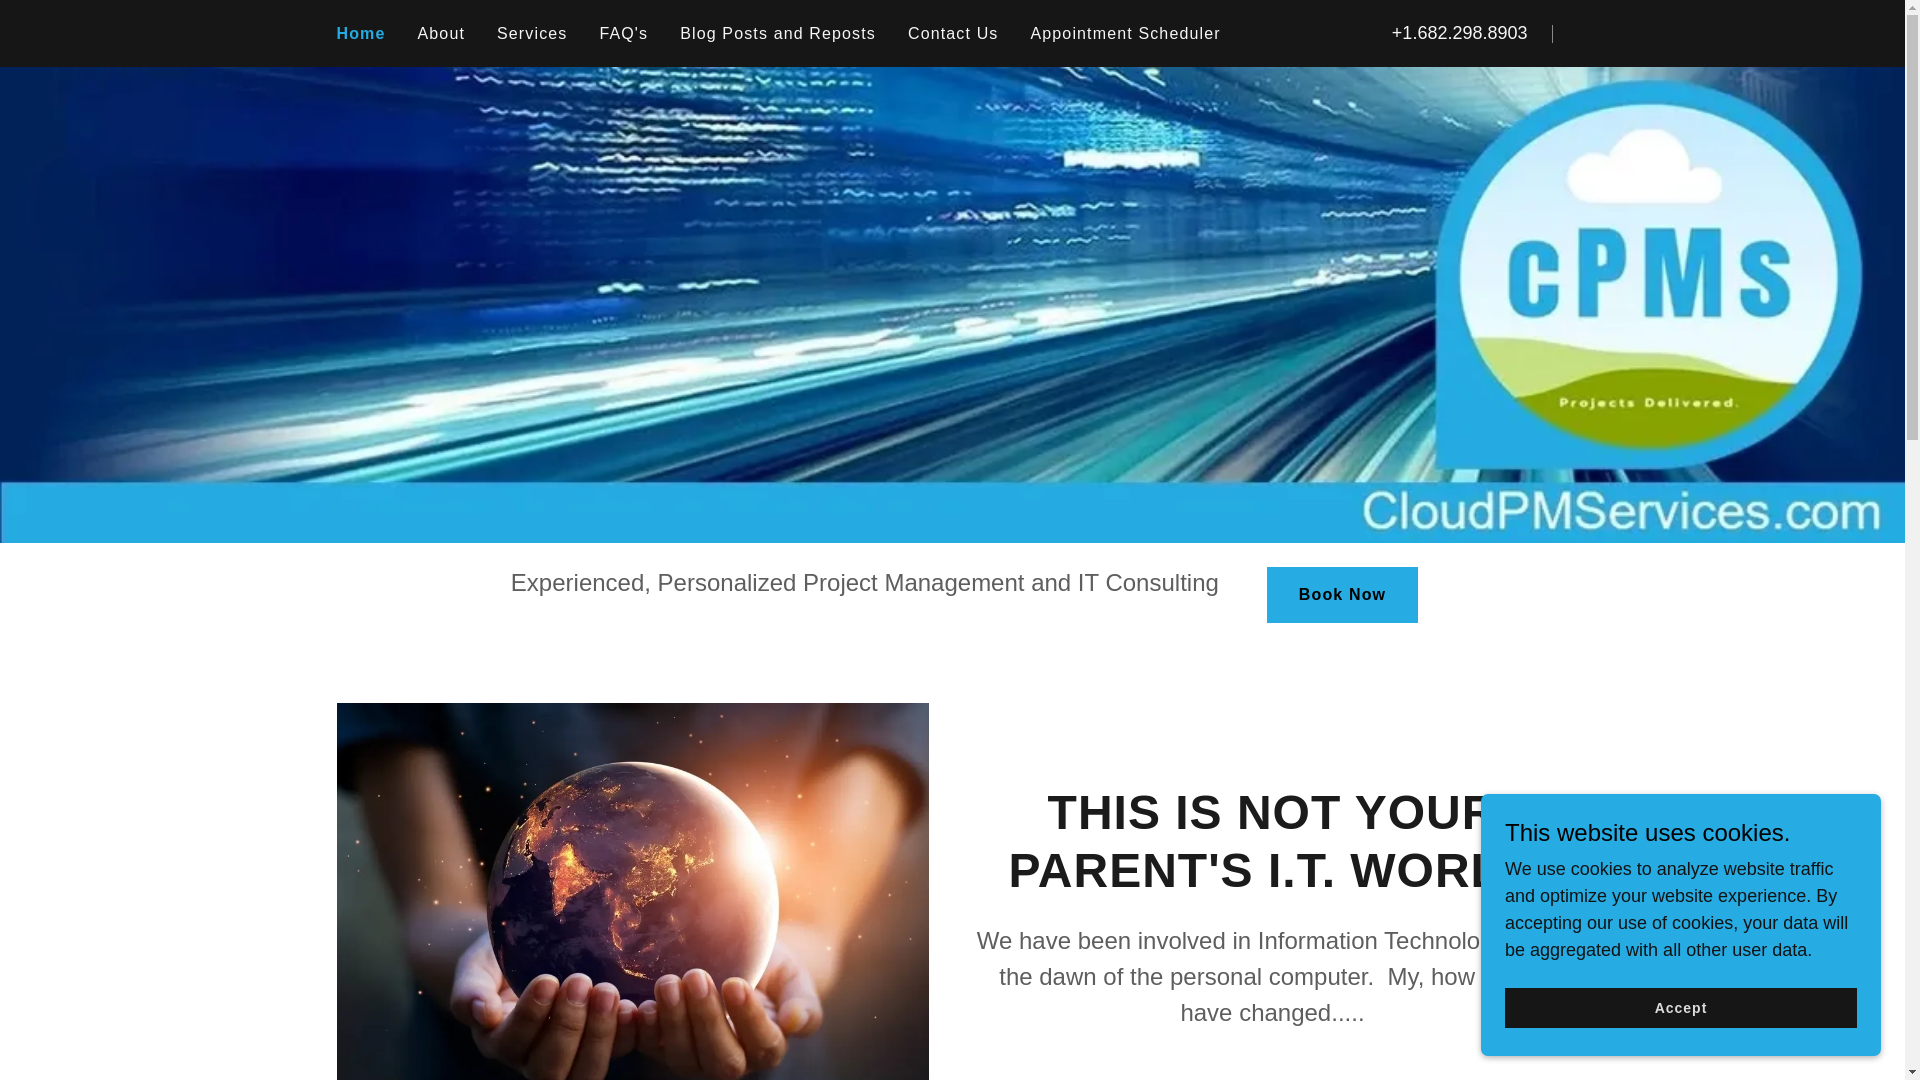 The image size is (1920, 1080). Describe the element at coordinates (953, 34) in the screenshot. I see `Contact Us` at that location.